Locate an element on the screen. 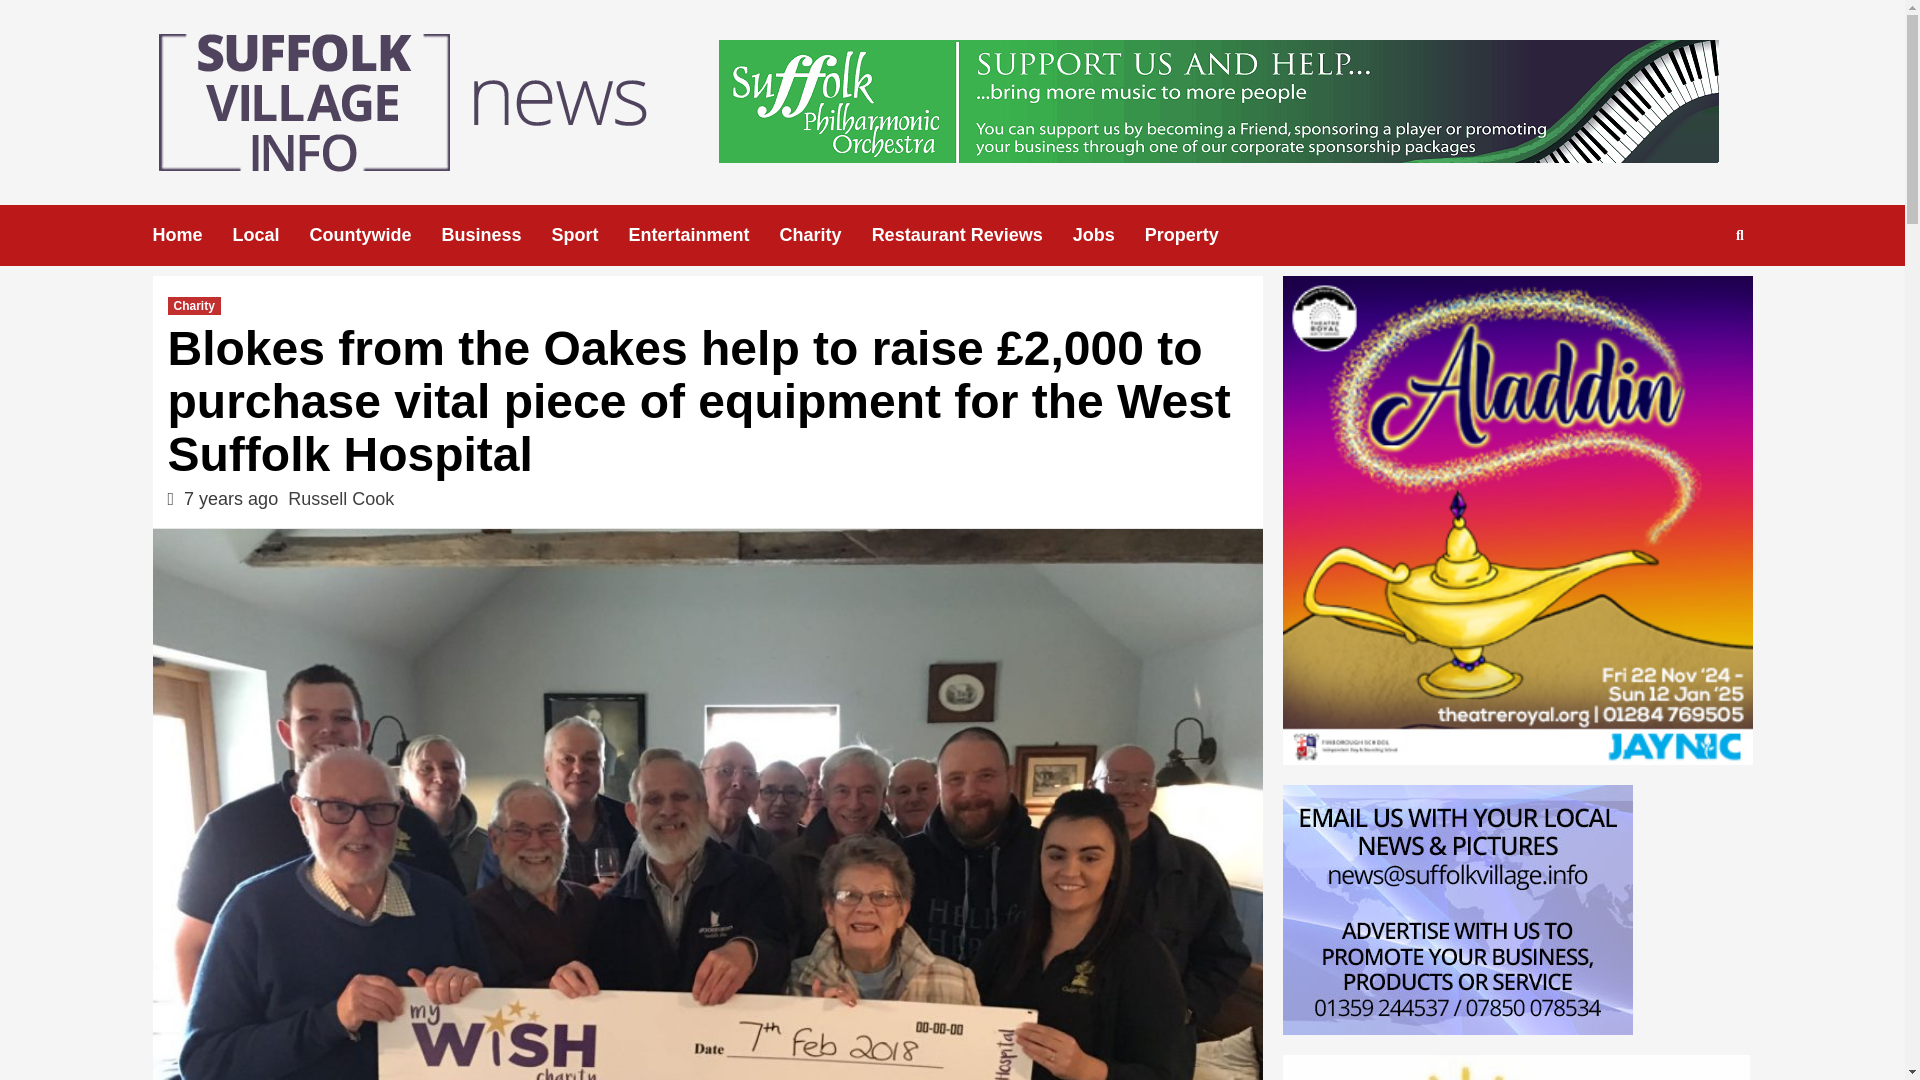 The height and width of the screenshot is (1080, 1920). Business is located at coordinates (496, 235).